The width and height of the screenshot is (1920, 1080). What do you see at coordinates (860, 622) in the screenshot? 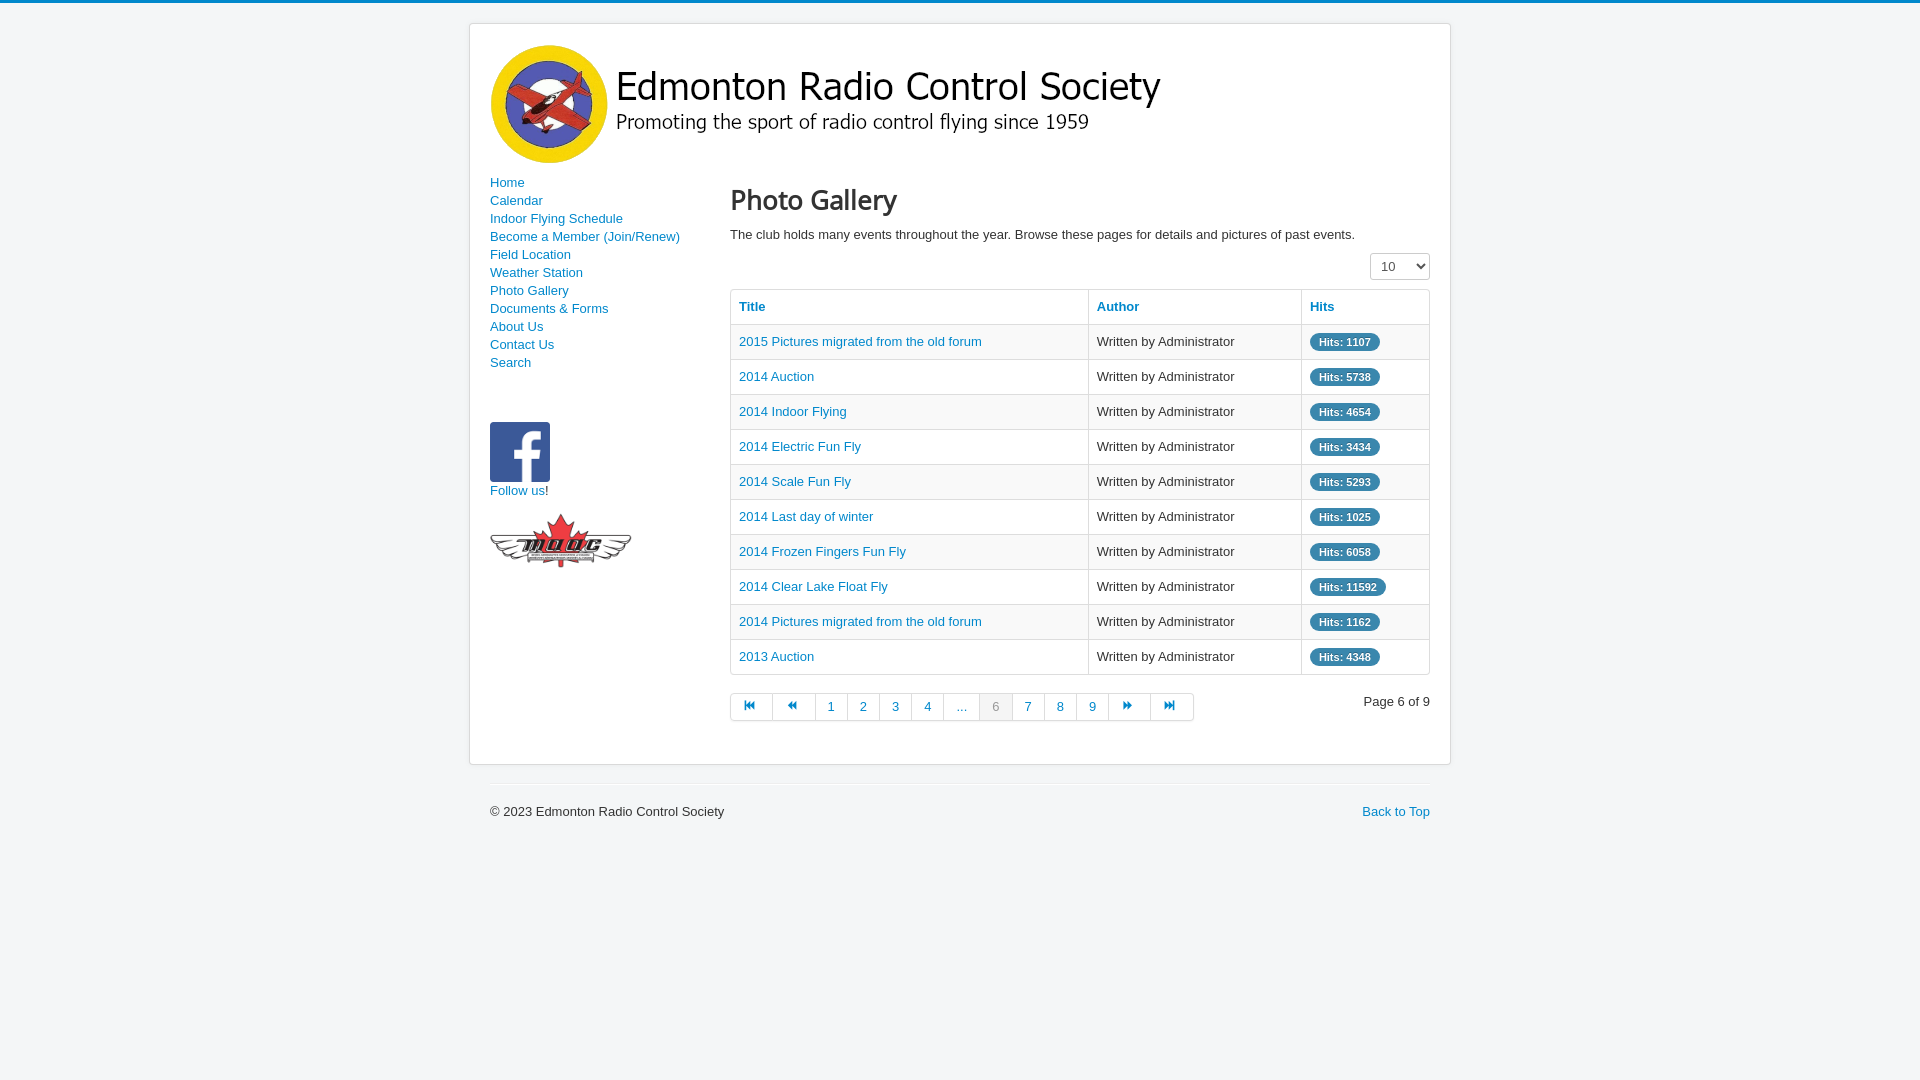
I see `2014 Pictures migrated from the old forum` at bounding box center [860, 622].